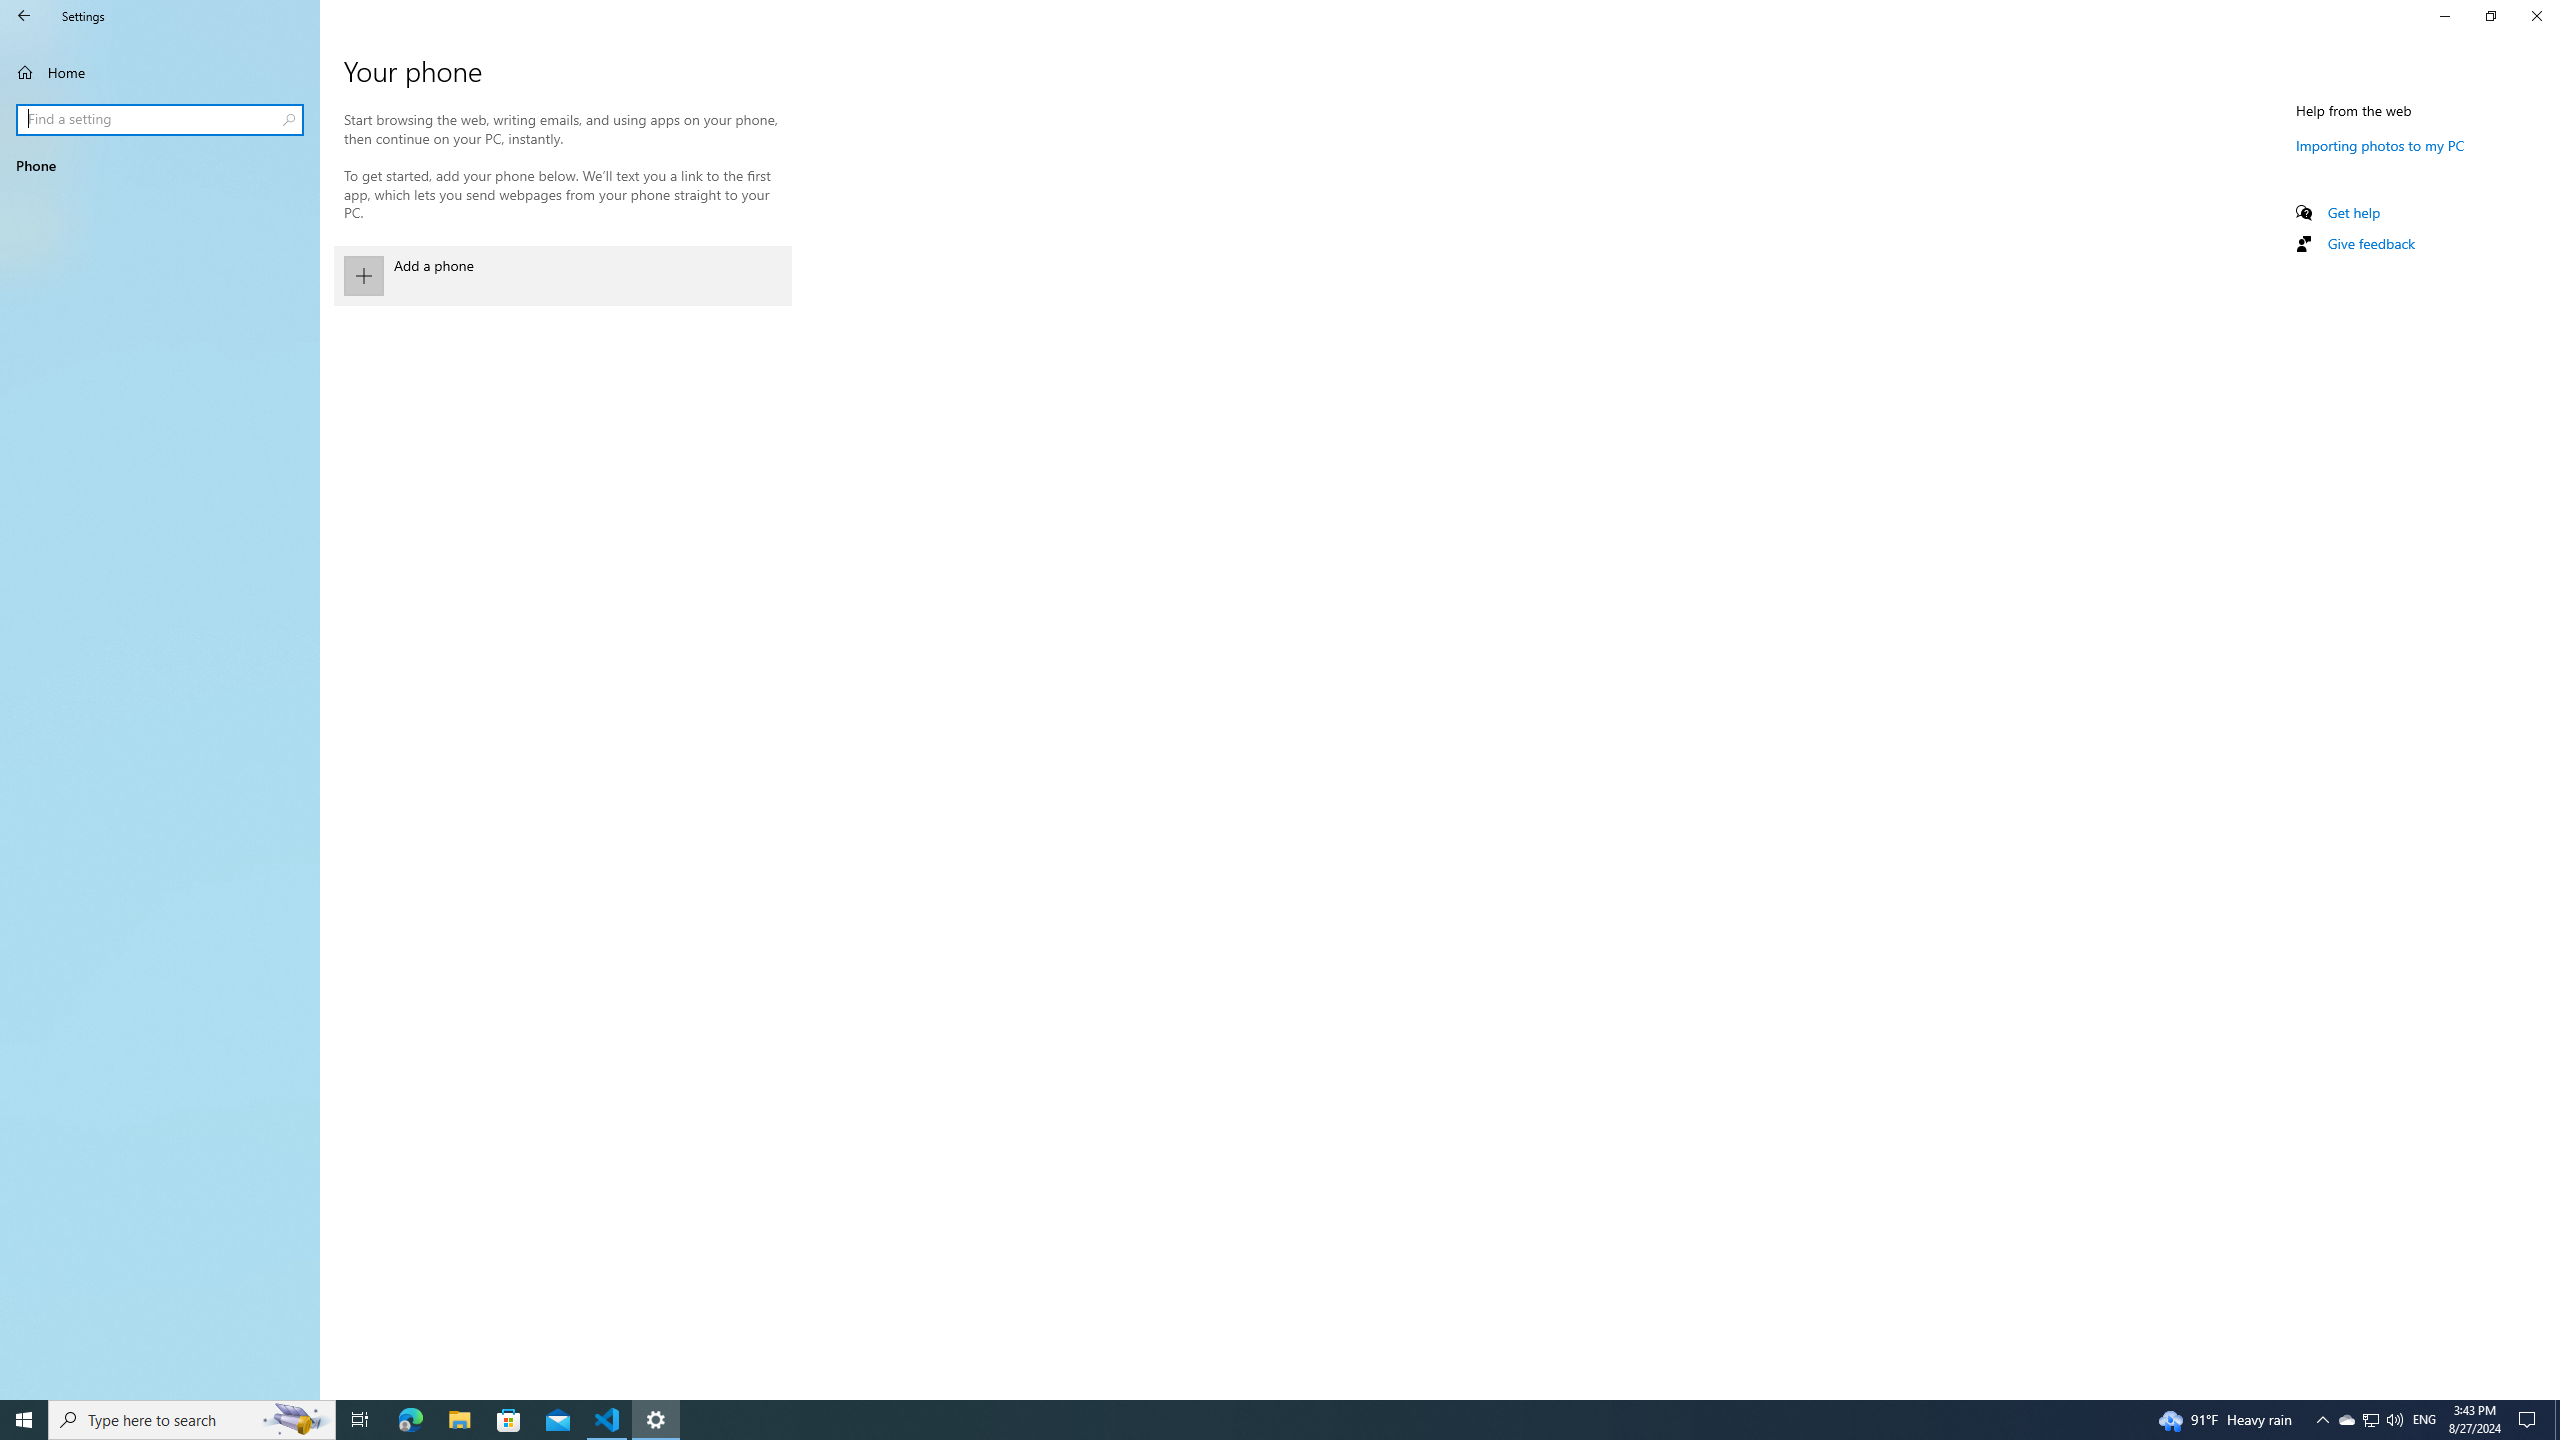  Describe the element at coordinates (656, 1420) in the screenshot. I see `Settings - 1 running window` at that location.